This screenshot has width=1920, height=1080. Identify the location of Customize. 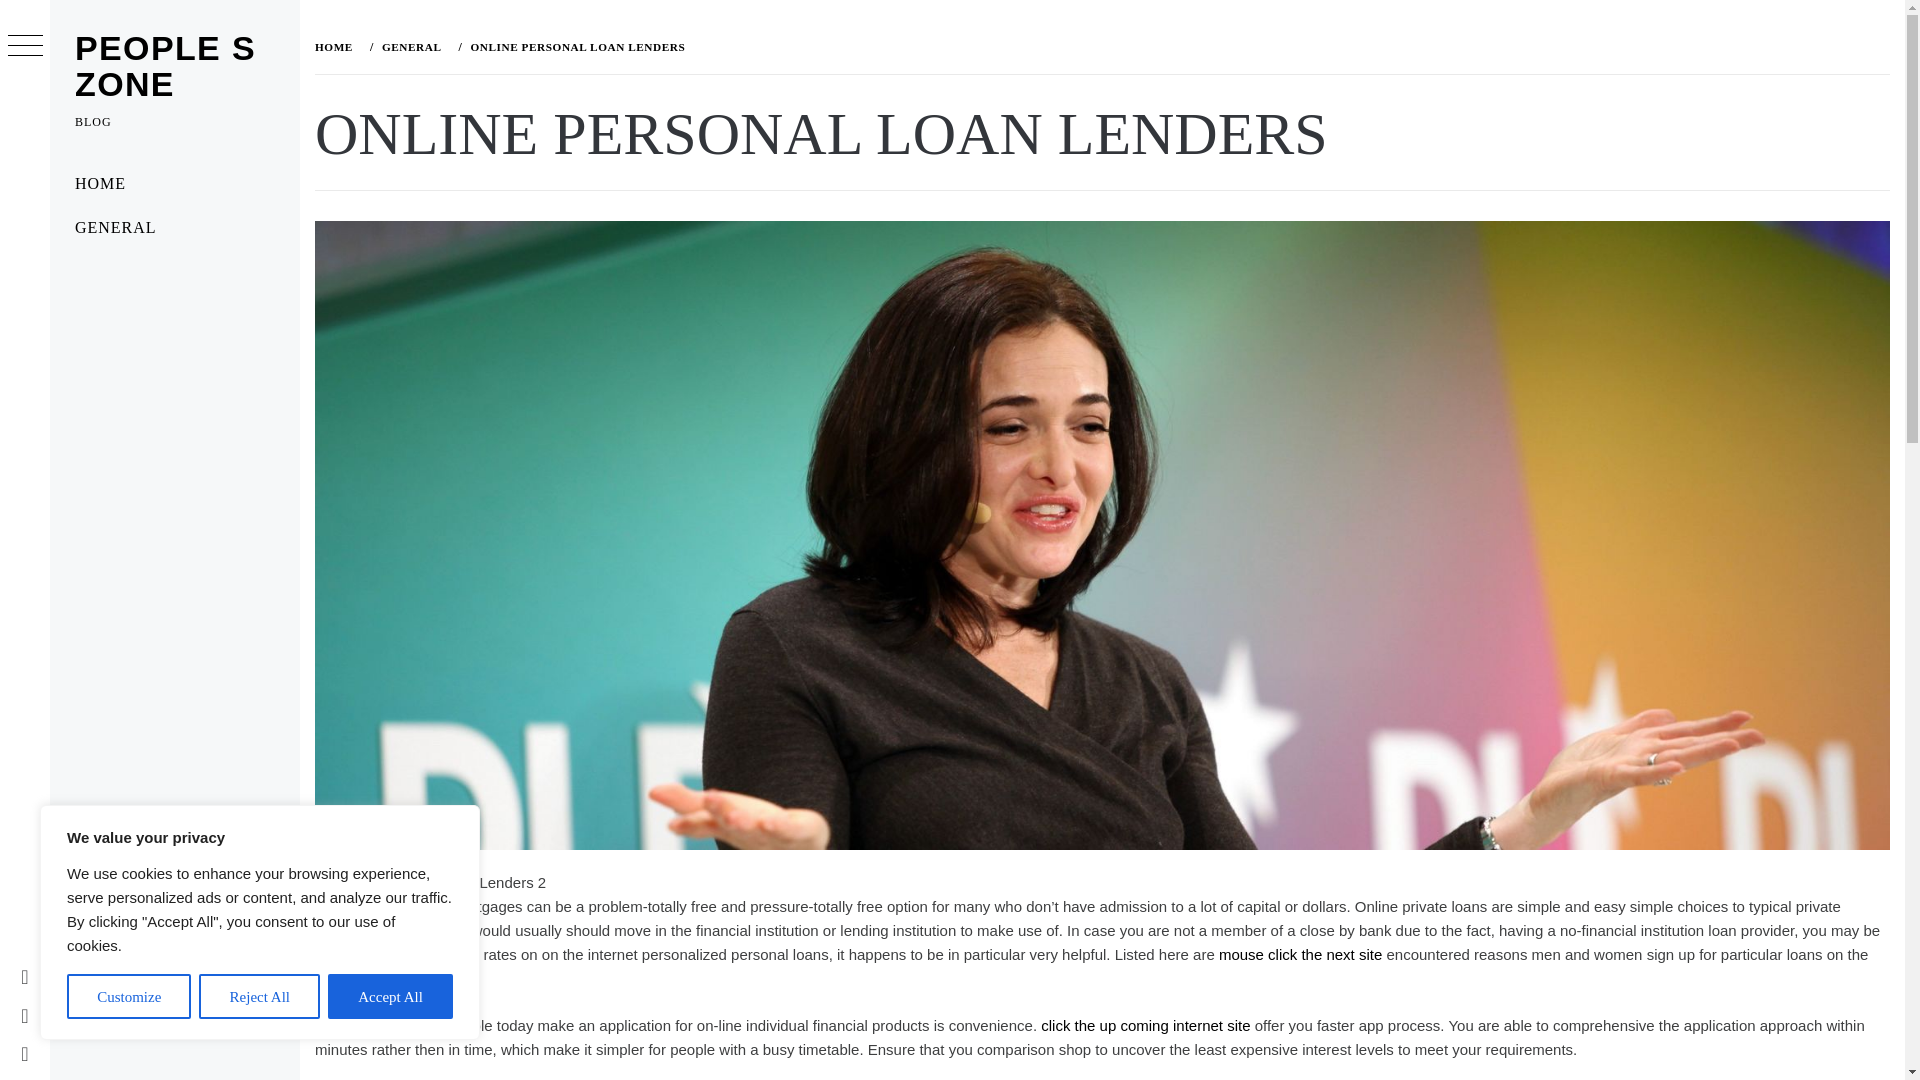
(128, 996).